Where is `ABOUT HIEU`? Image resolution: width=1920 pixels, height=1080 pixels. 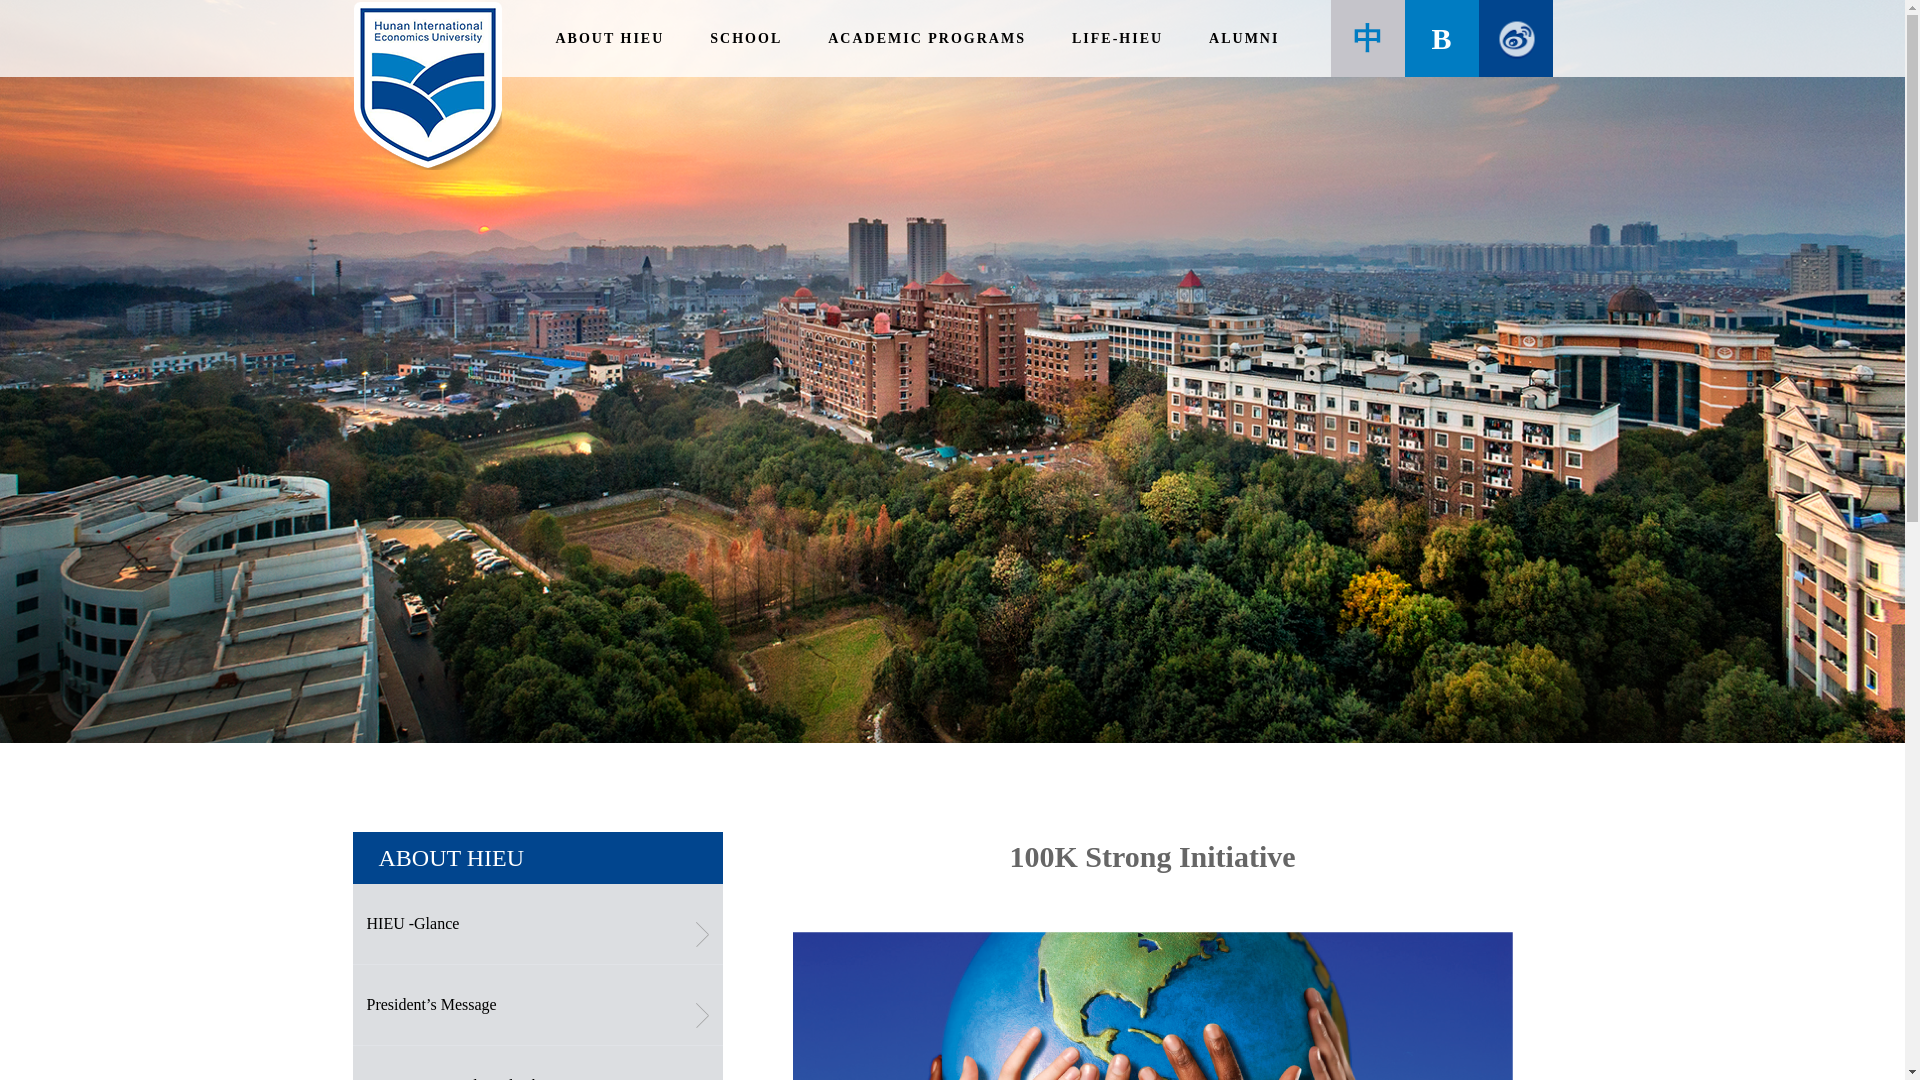
ABOUT HIEU is located at coordinates (451, 857).